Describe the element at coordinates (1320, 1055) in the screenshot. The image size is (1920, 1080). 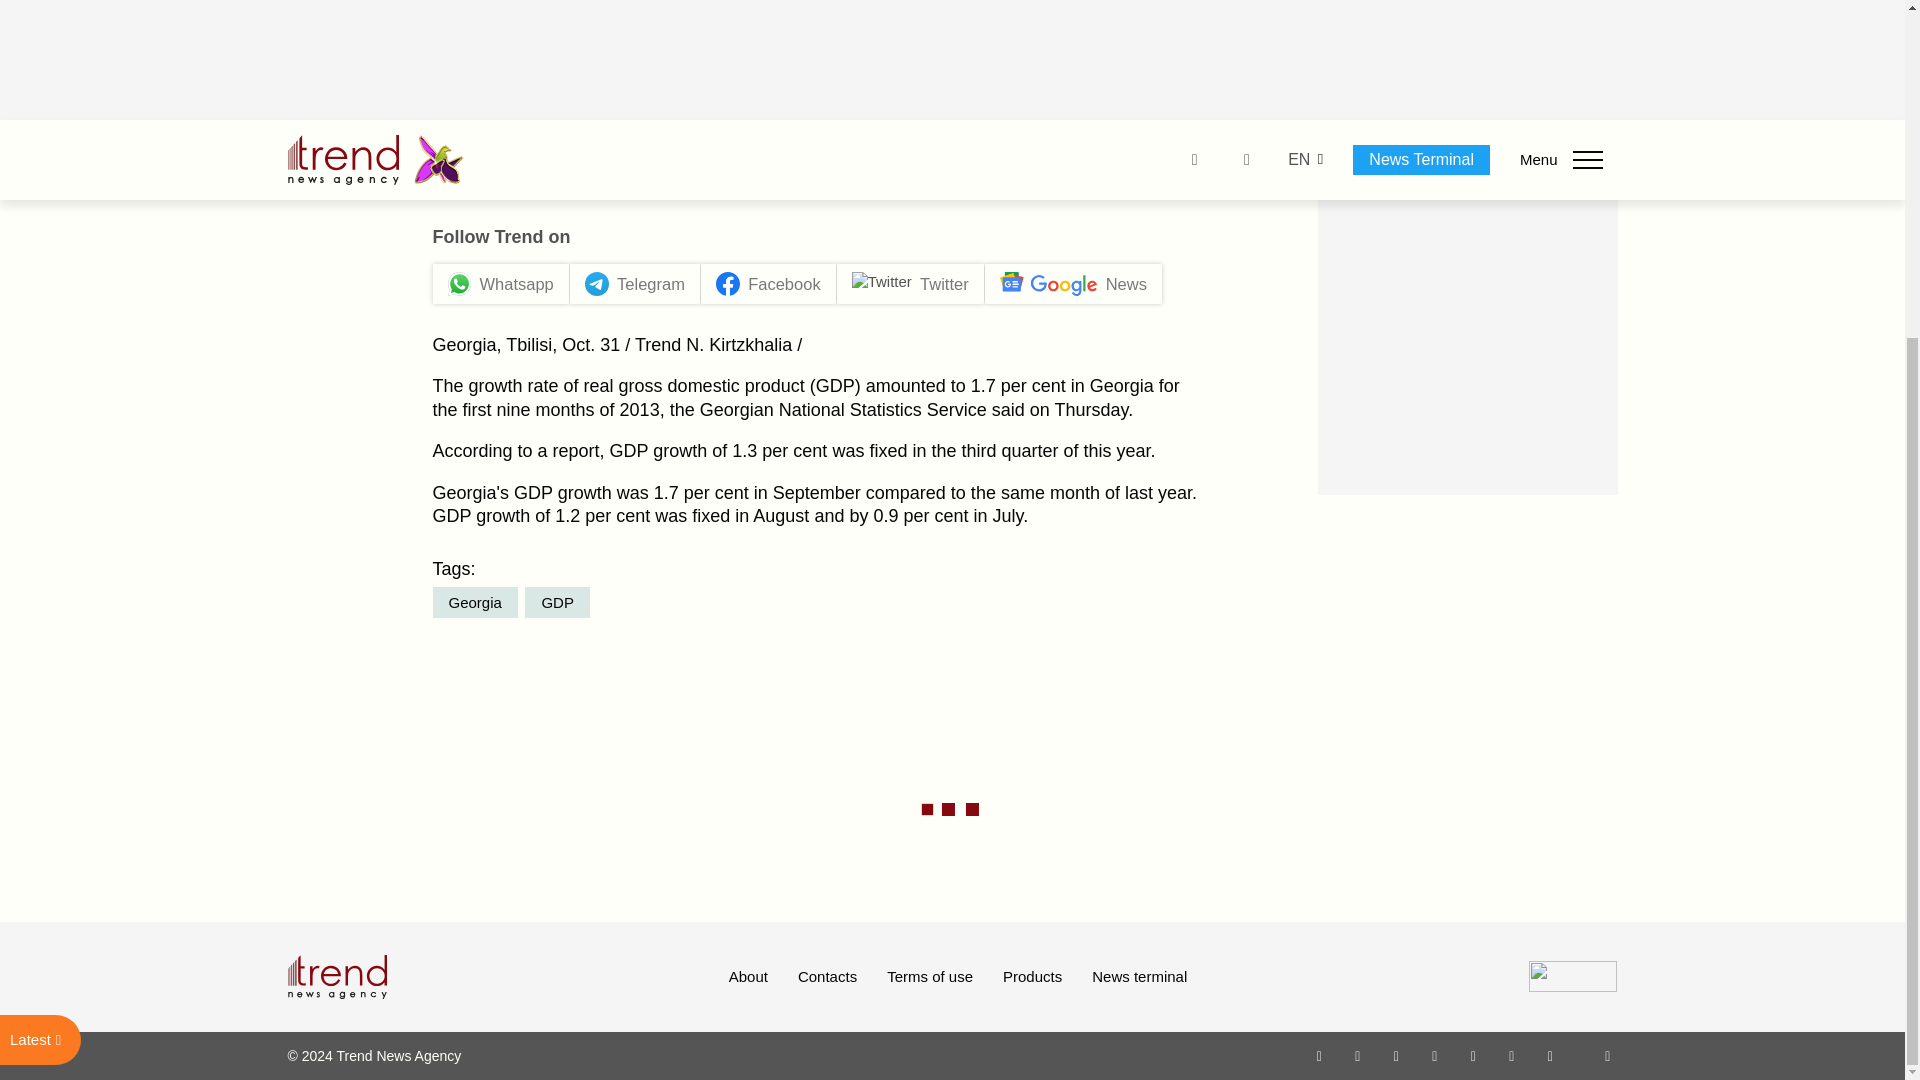
I see `Whatsapp` at that location.